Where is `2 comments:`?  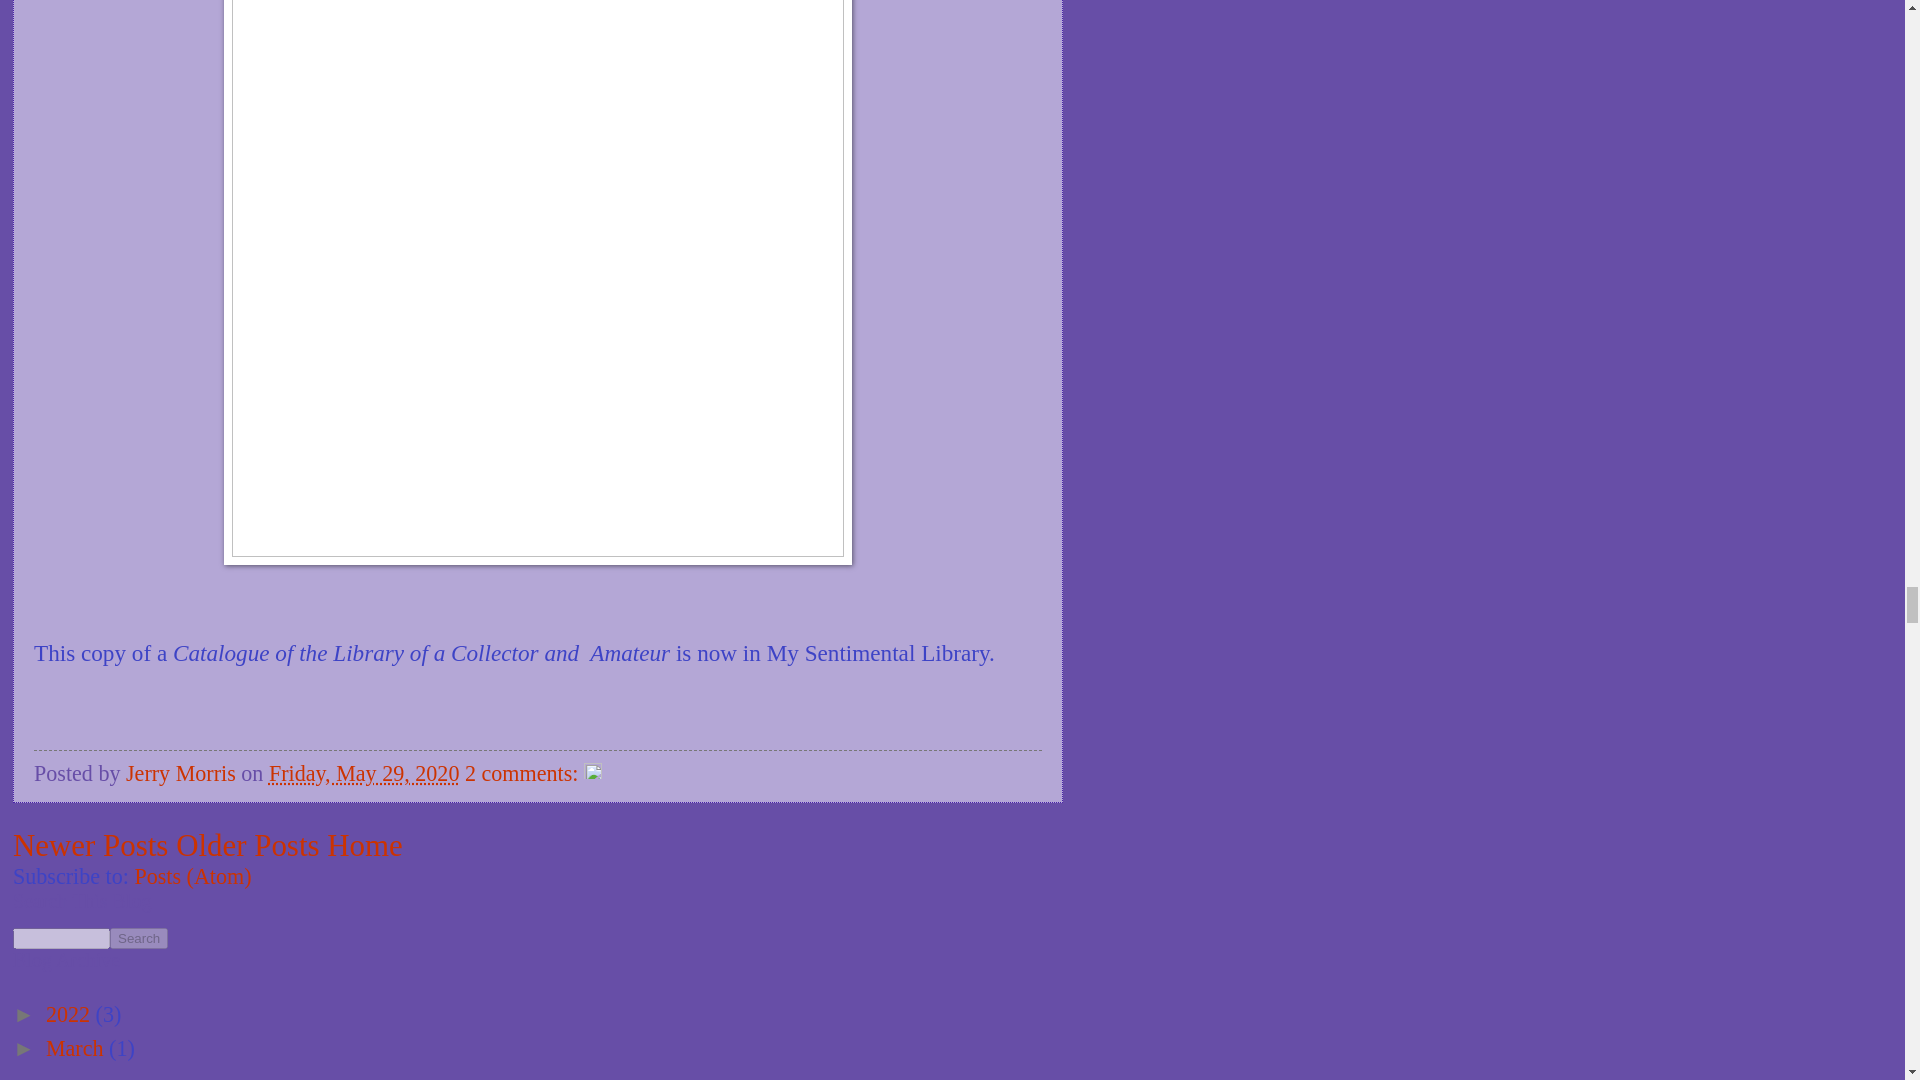
2 comments: is located at coordinates (524, 774).